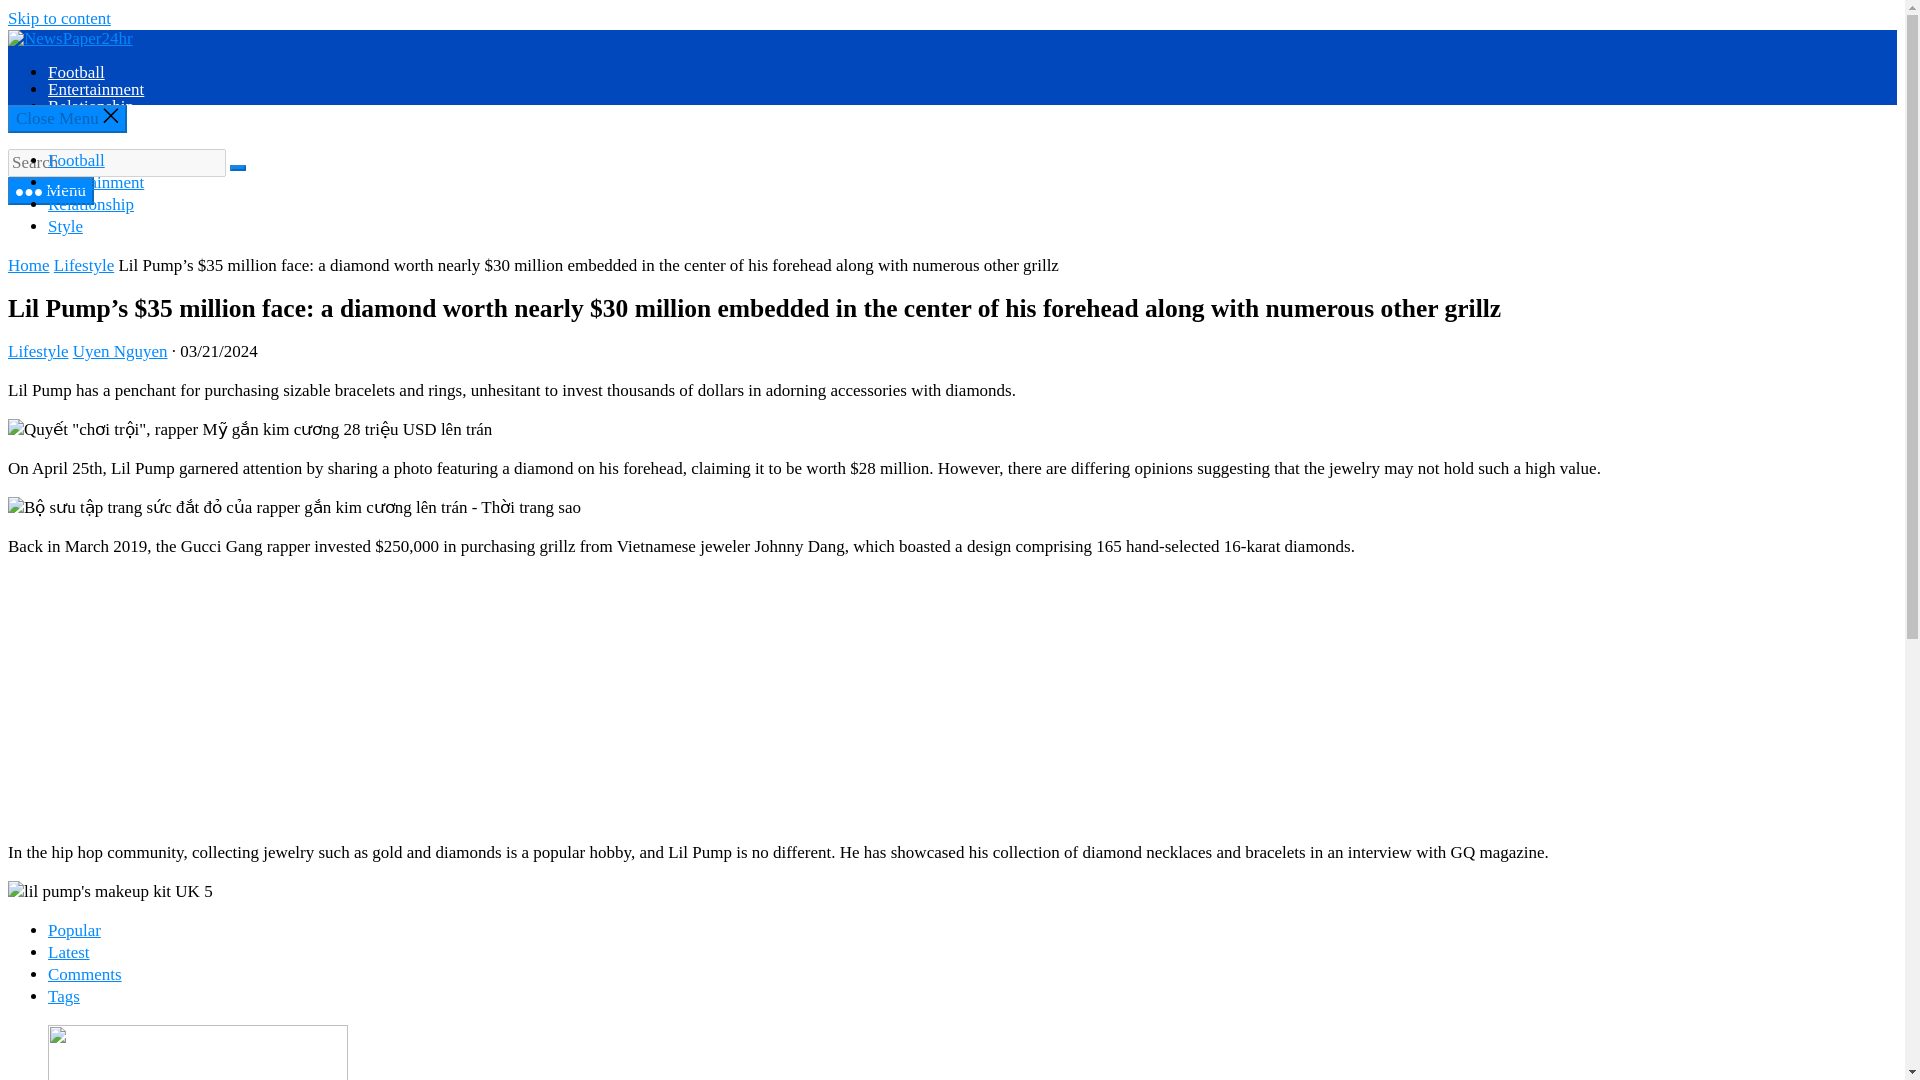 The width and height of the screenshot is (1920, 1080). I want to click on Menu, so click(50, 191).